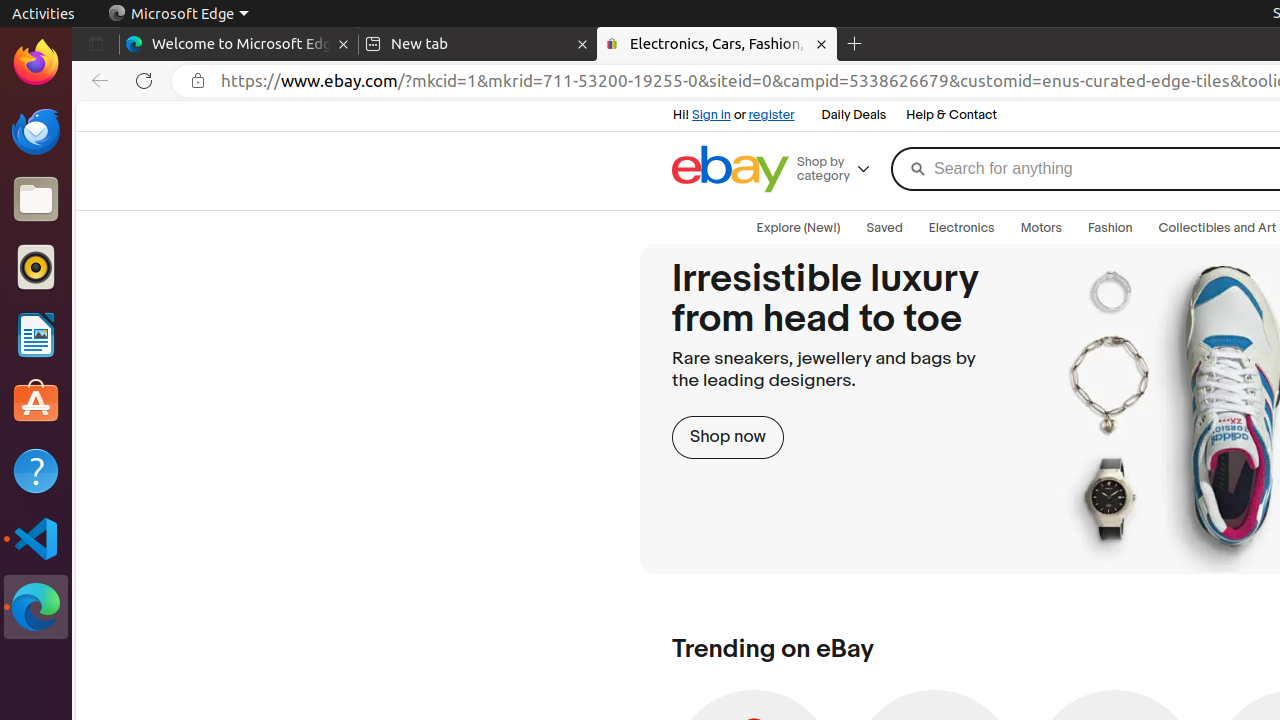 This screenshot has width=1280, height=720. What do you see at coordinates (36, 200) in the screenshot?
I see `Files` at bounding box center [36, 200].